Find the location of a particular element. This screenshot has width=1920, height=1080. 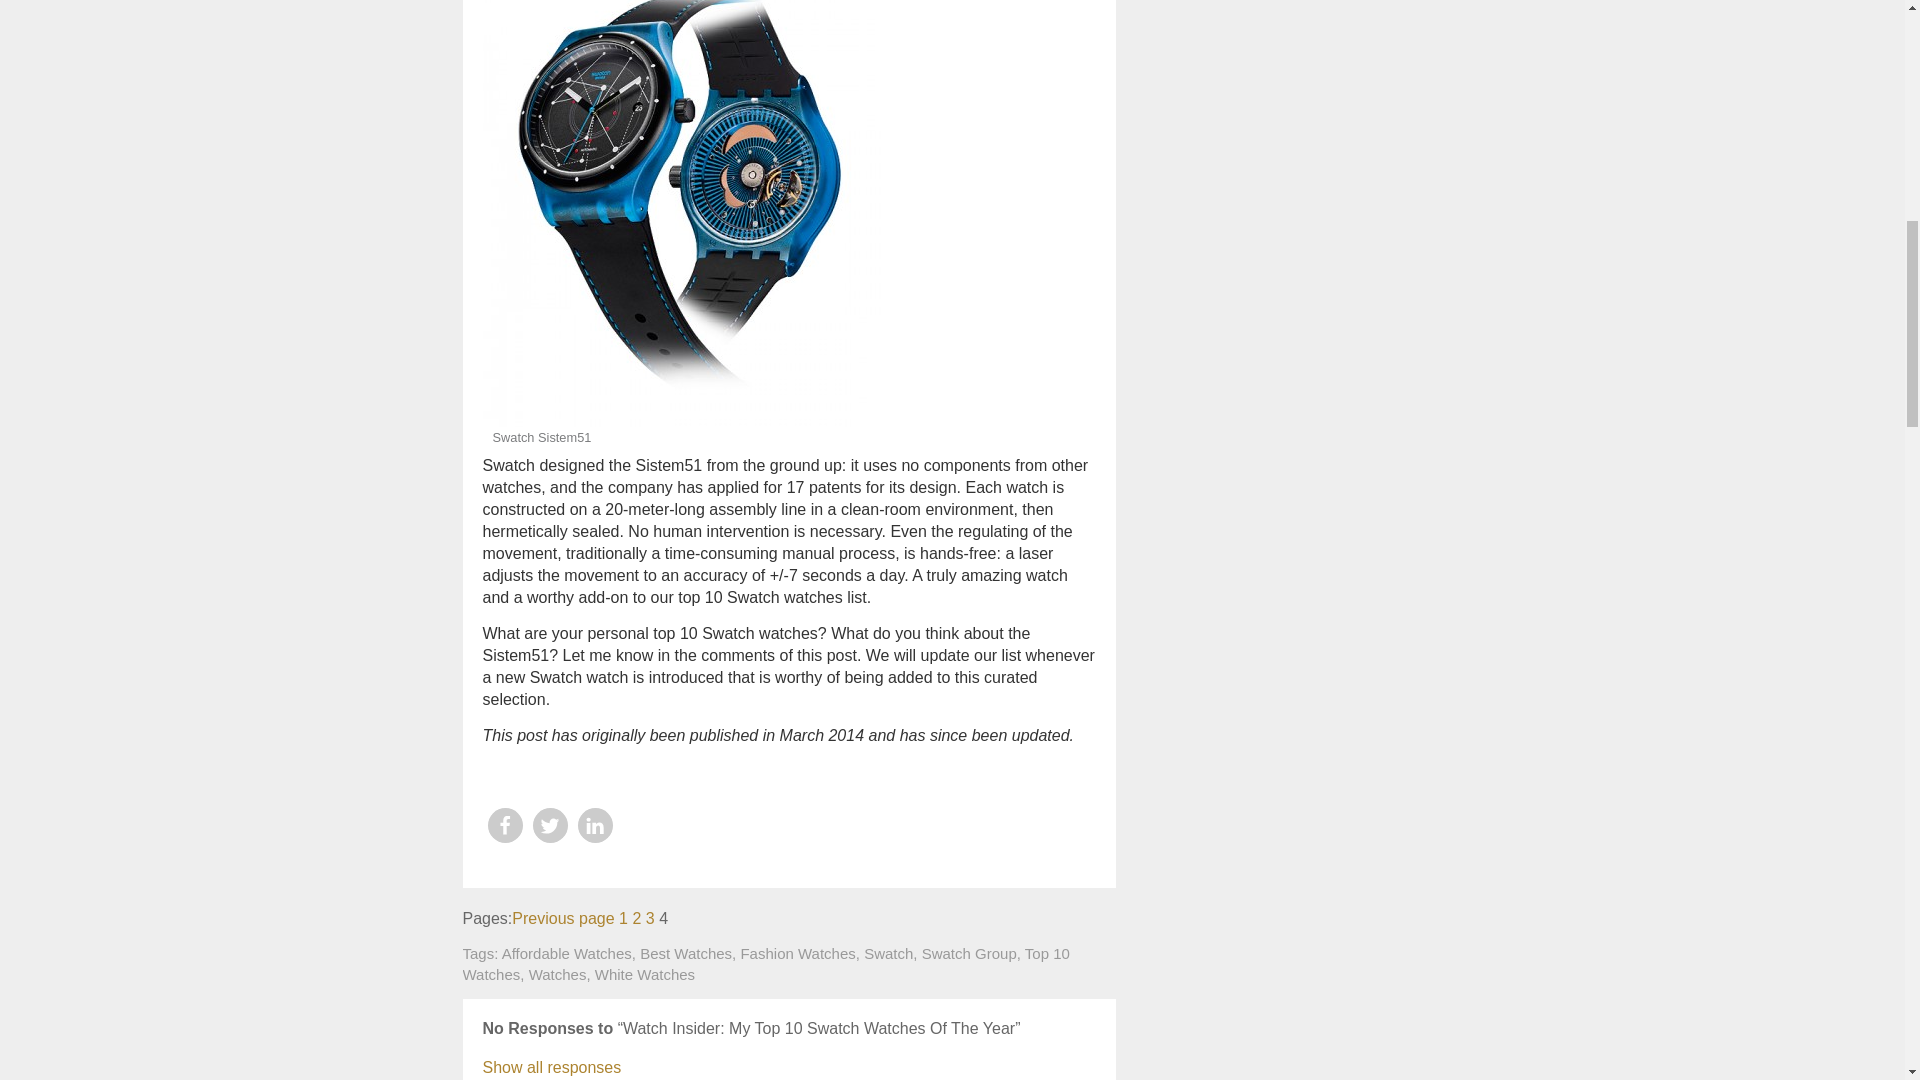

Share on Twitter is located at coordinates (548, 825).